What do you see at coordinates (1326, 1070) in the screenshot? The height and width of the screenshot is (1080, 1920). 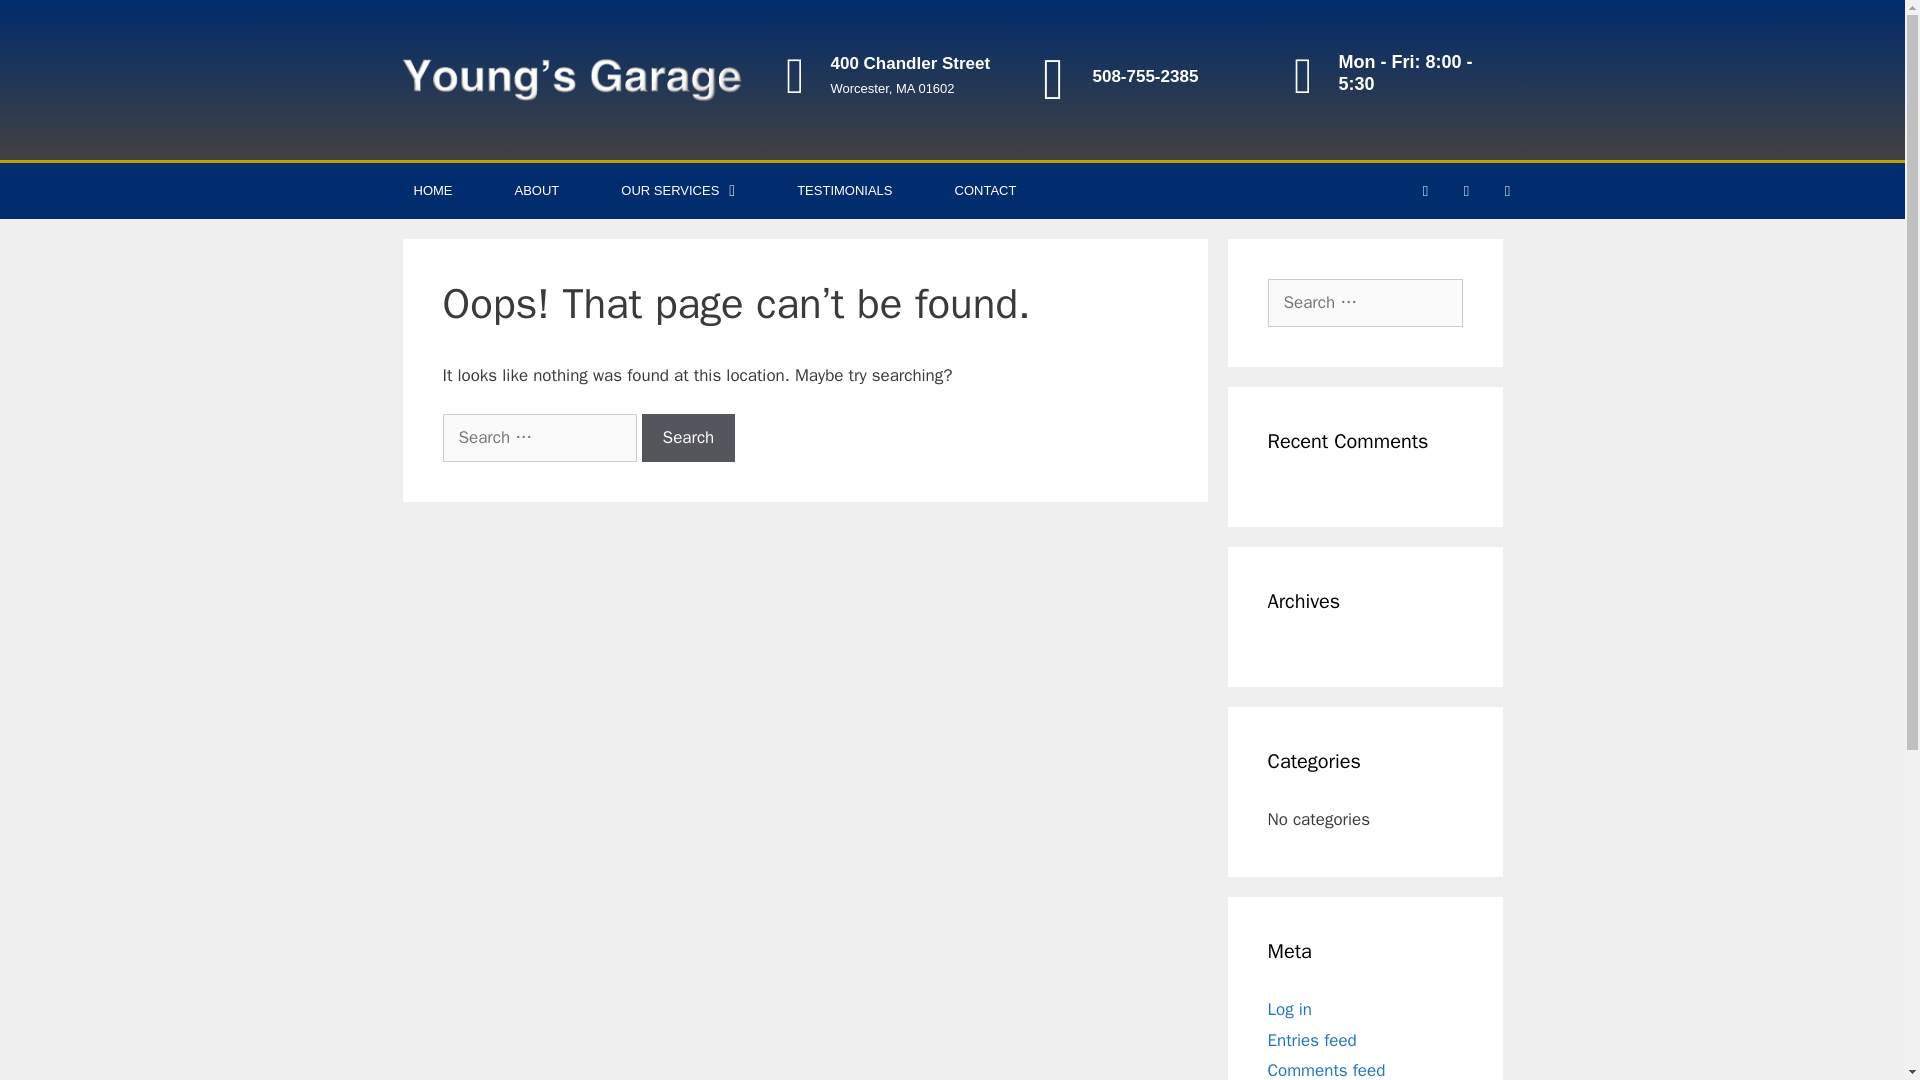 I see `Comments feed` at bounding box center [1326, 1070].